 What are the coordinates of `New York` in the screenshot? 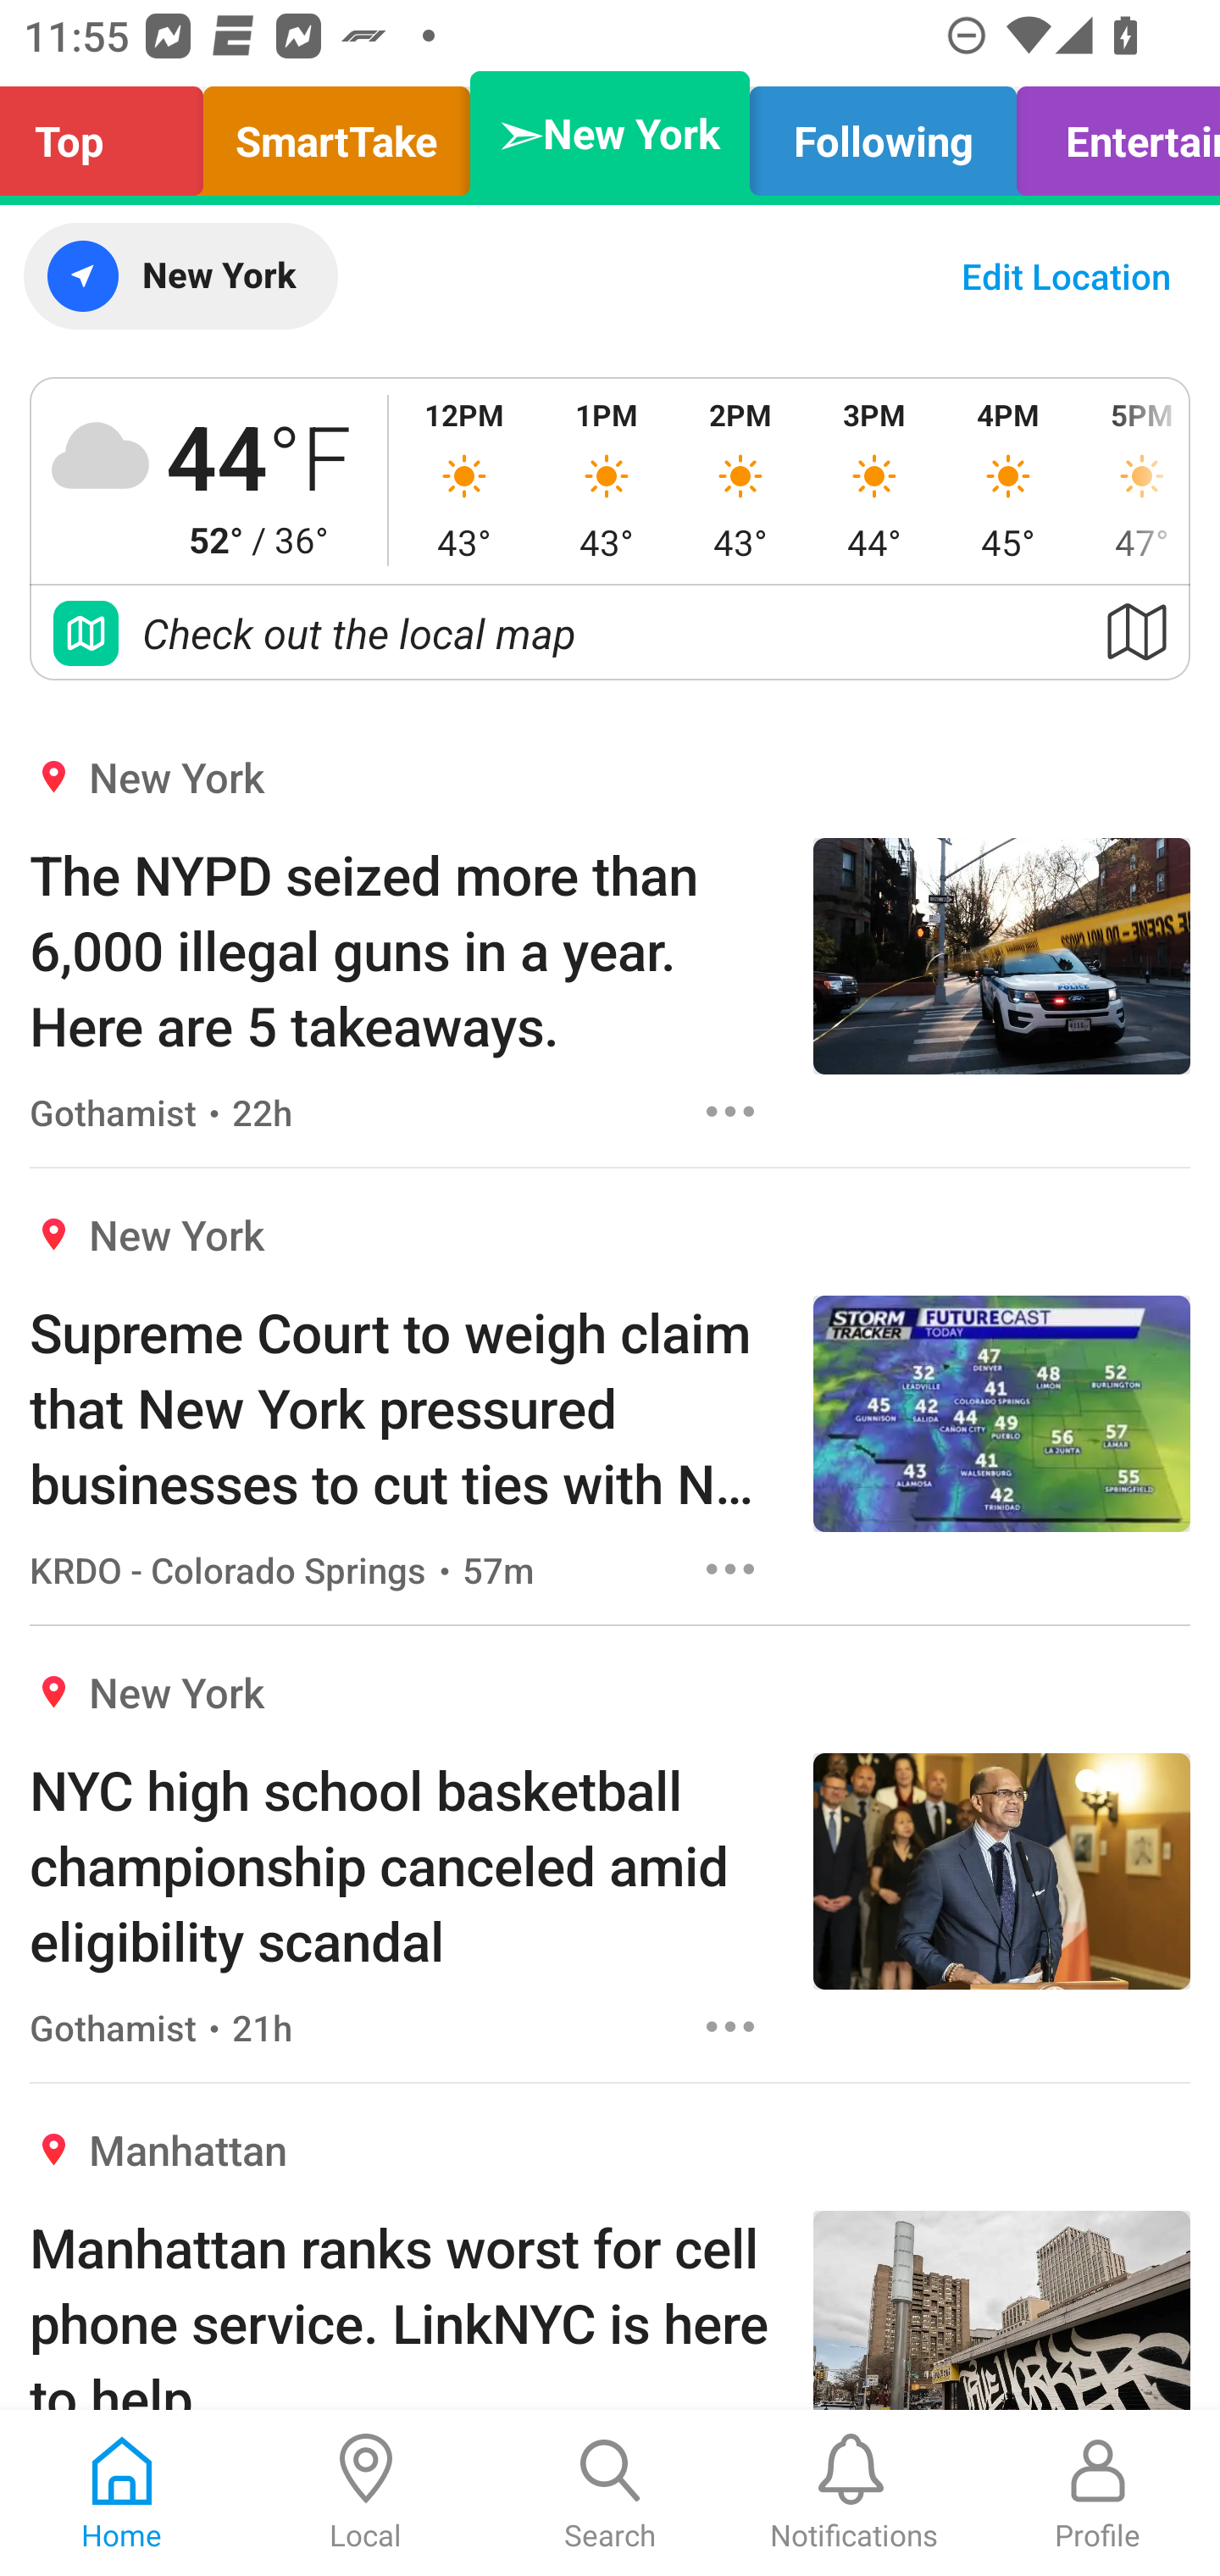 It's located at (180, 276).